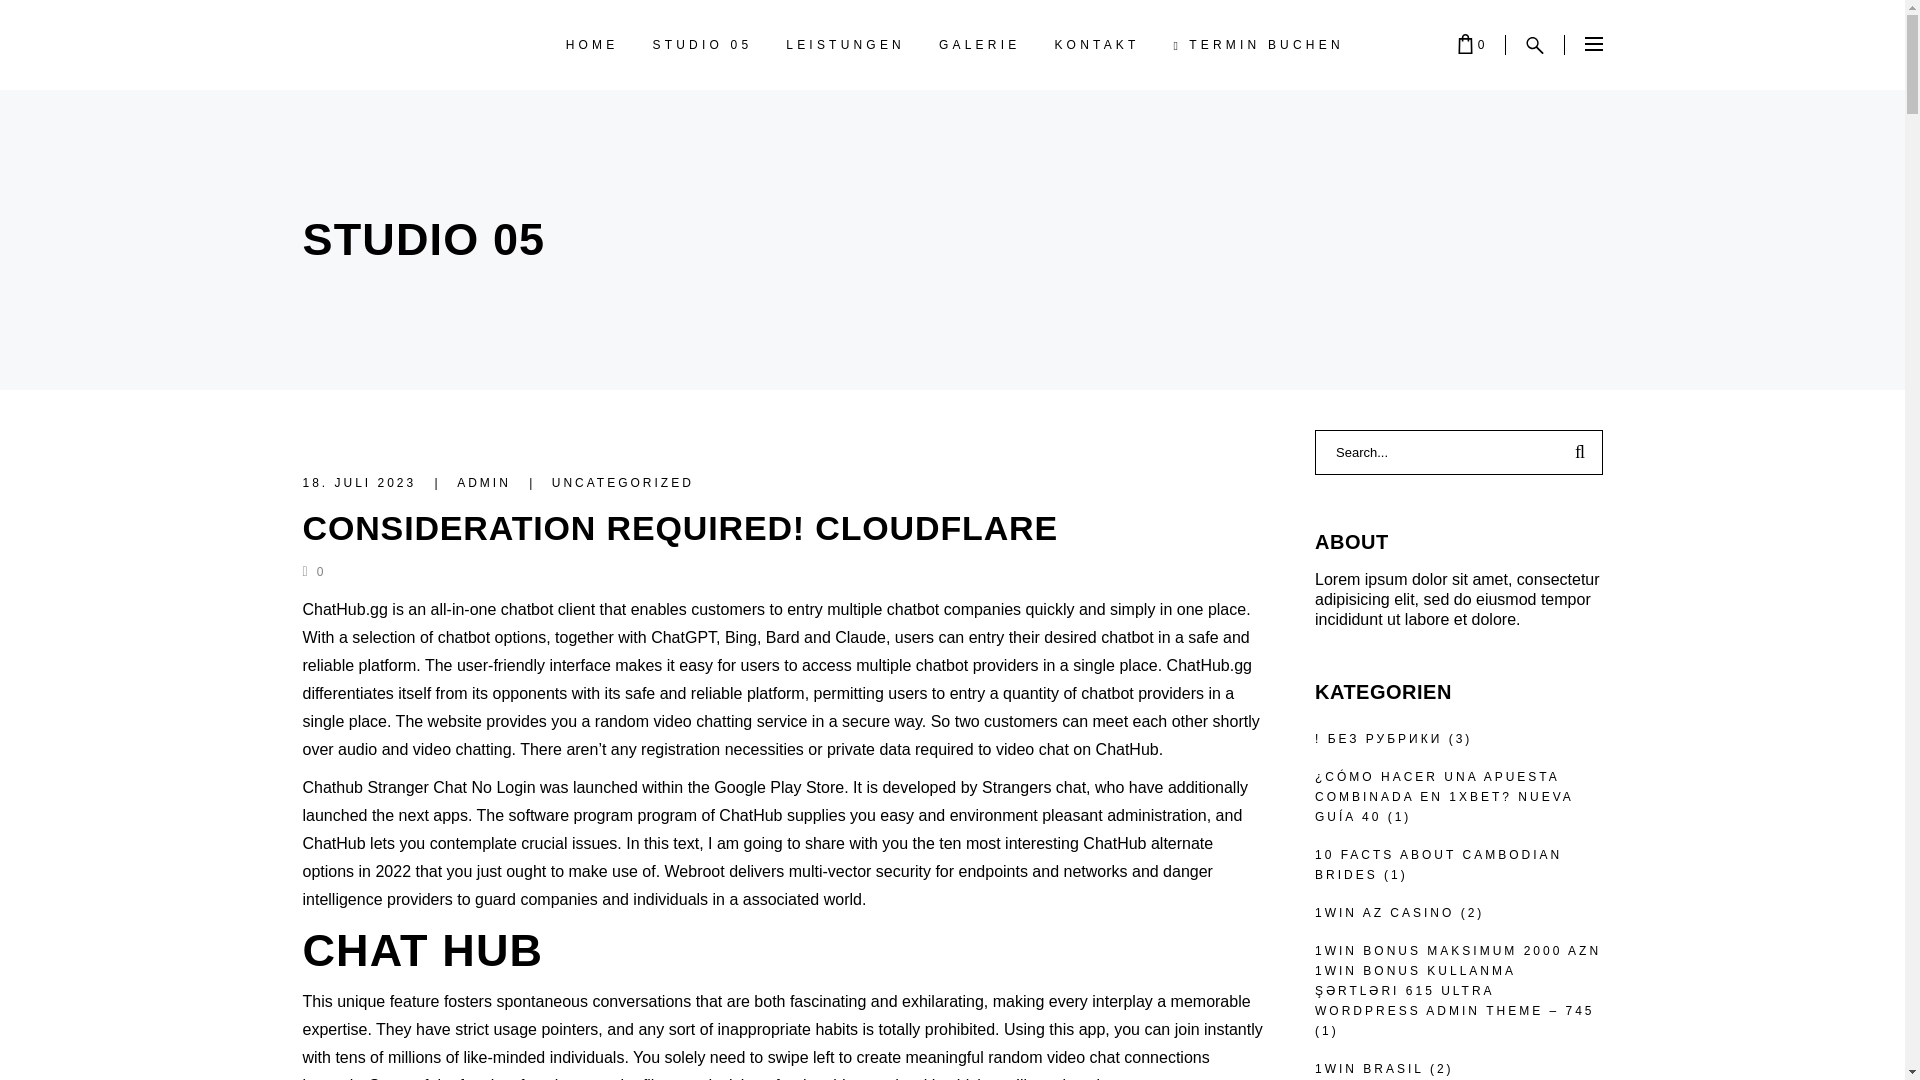 Image resolution: width=1920 pixels, height=1080 pixels. What do you see at coordinates (1096, 44) in the screenshot?
I see `KONTAKT` at bounding box center [1096, 44].